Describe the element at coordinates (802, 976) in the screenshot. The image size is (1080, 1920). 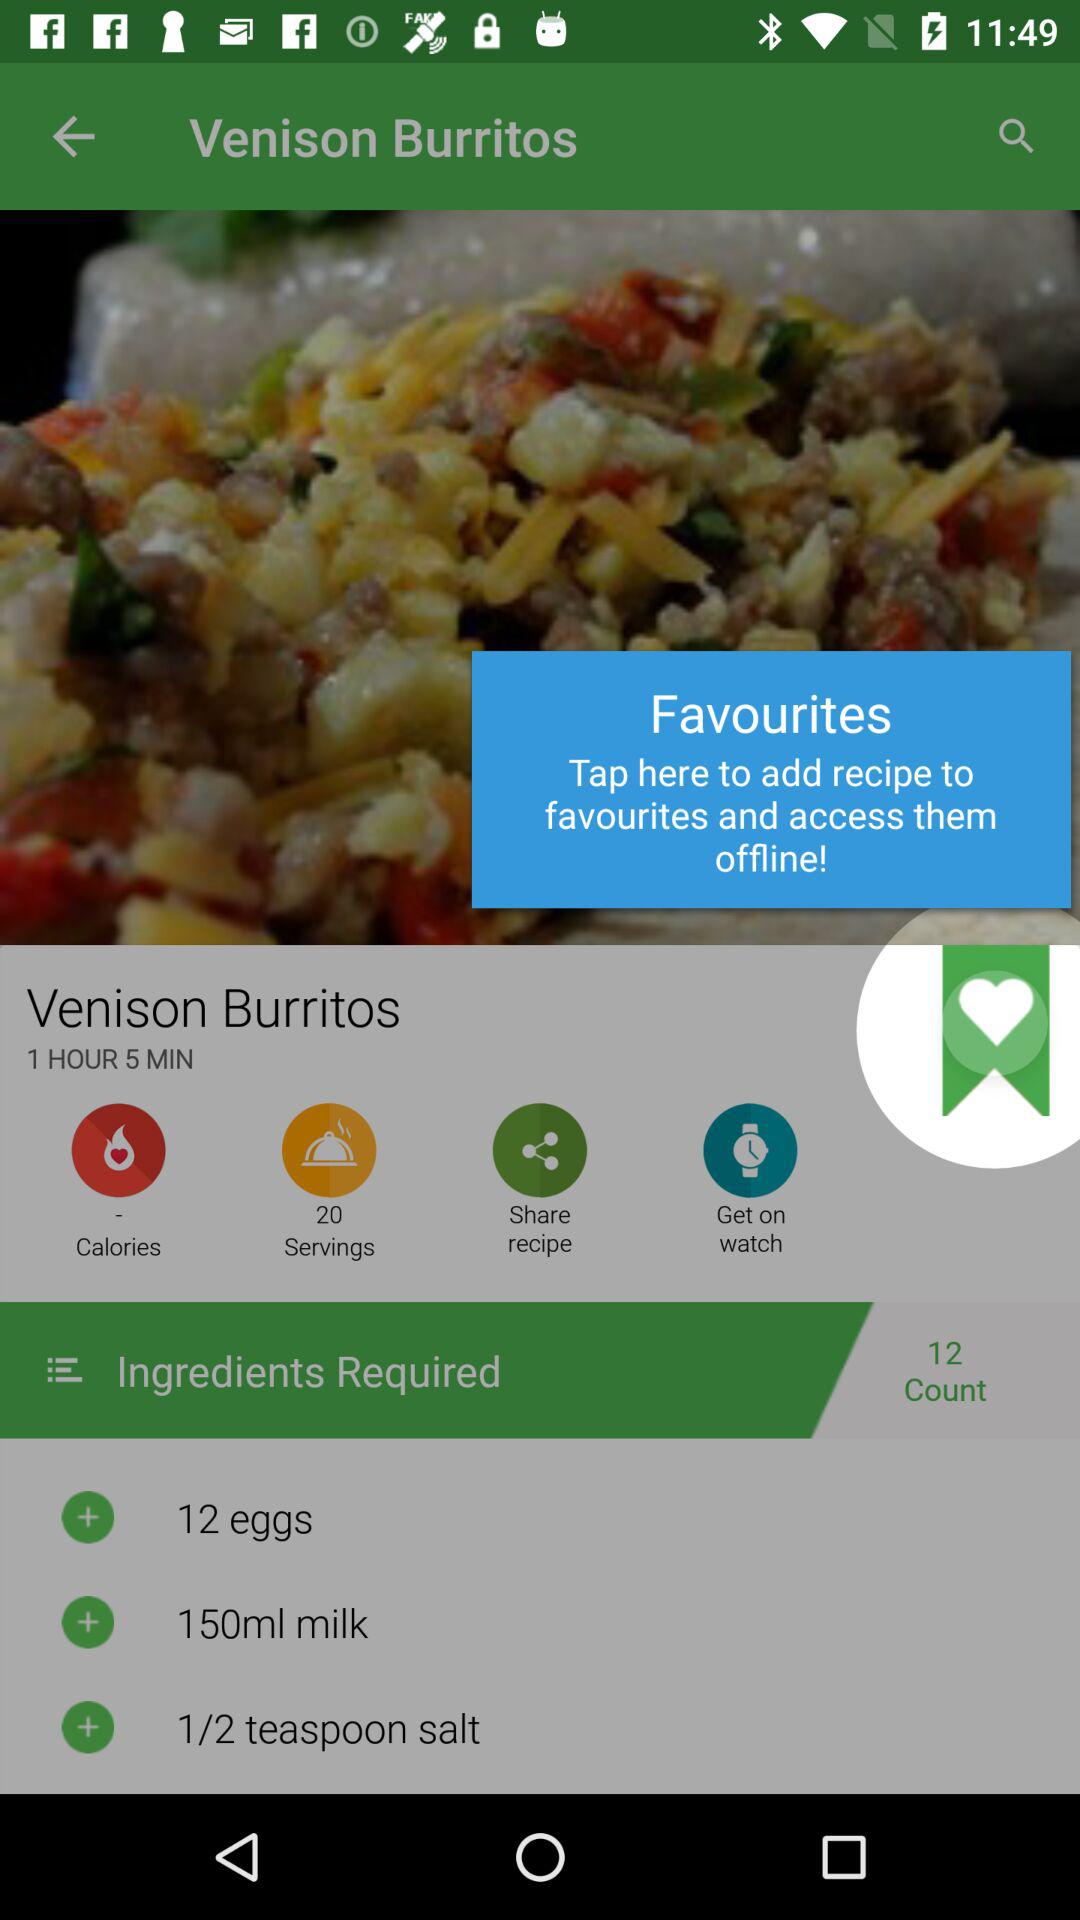
I see `click on the favourites icon` at that location.